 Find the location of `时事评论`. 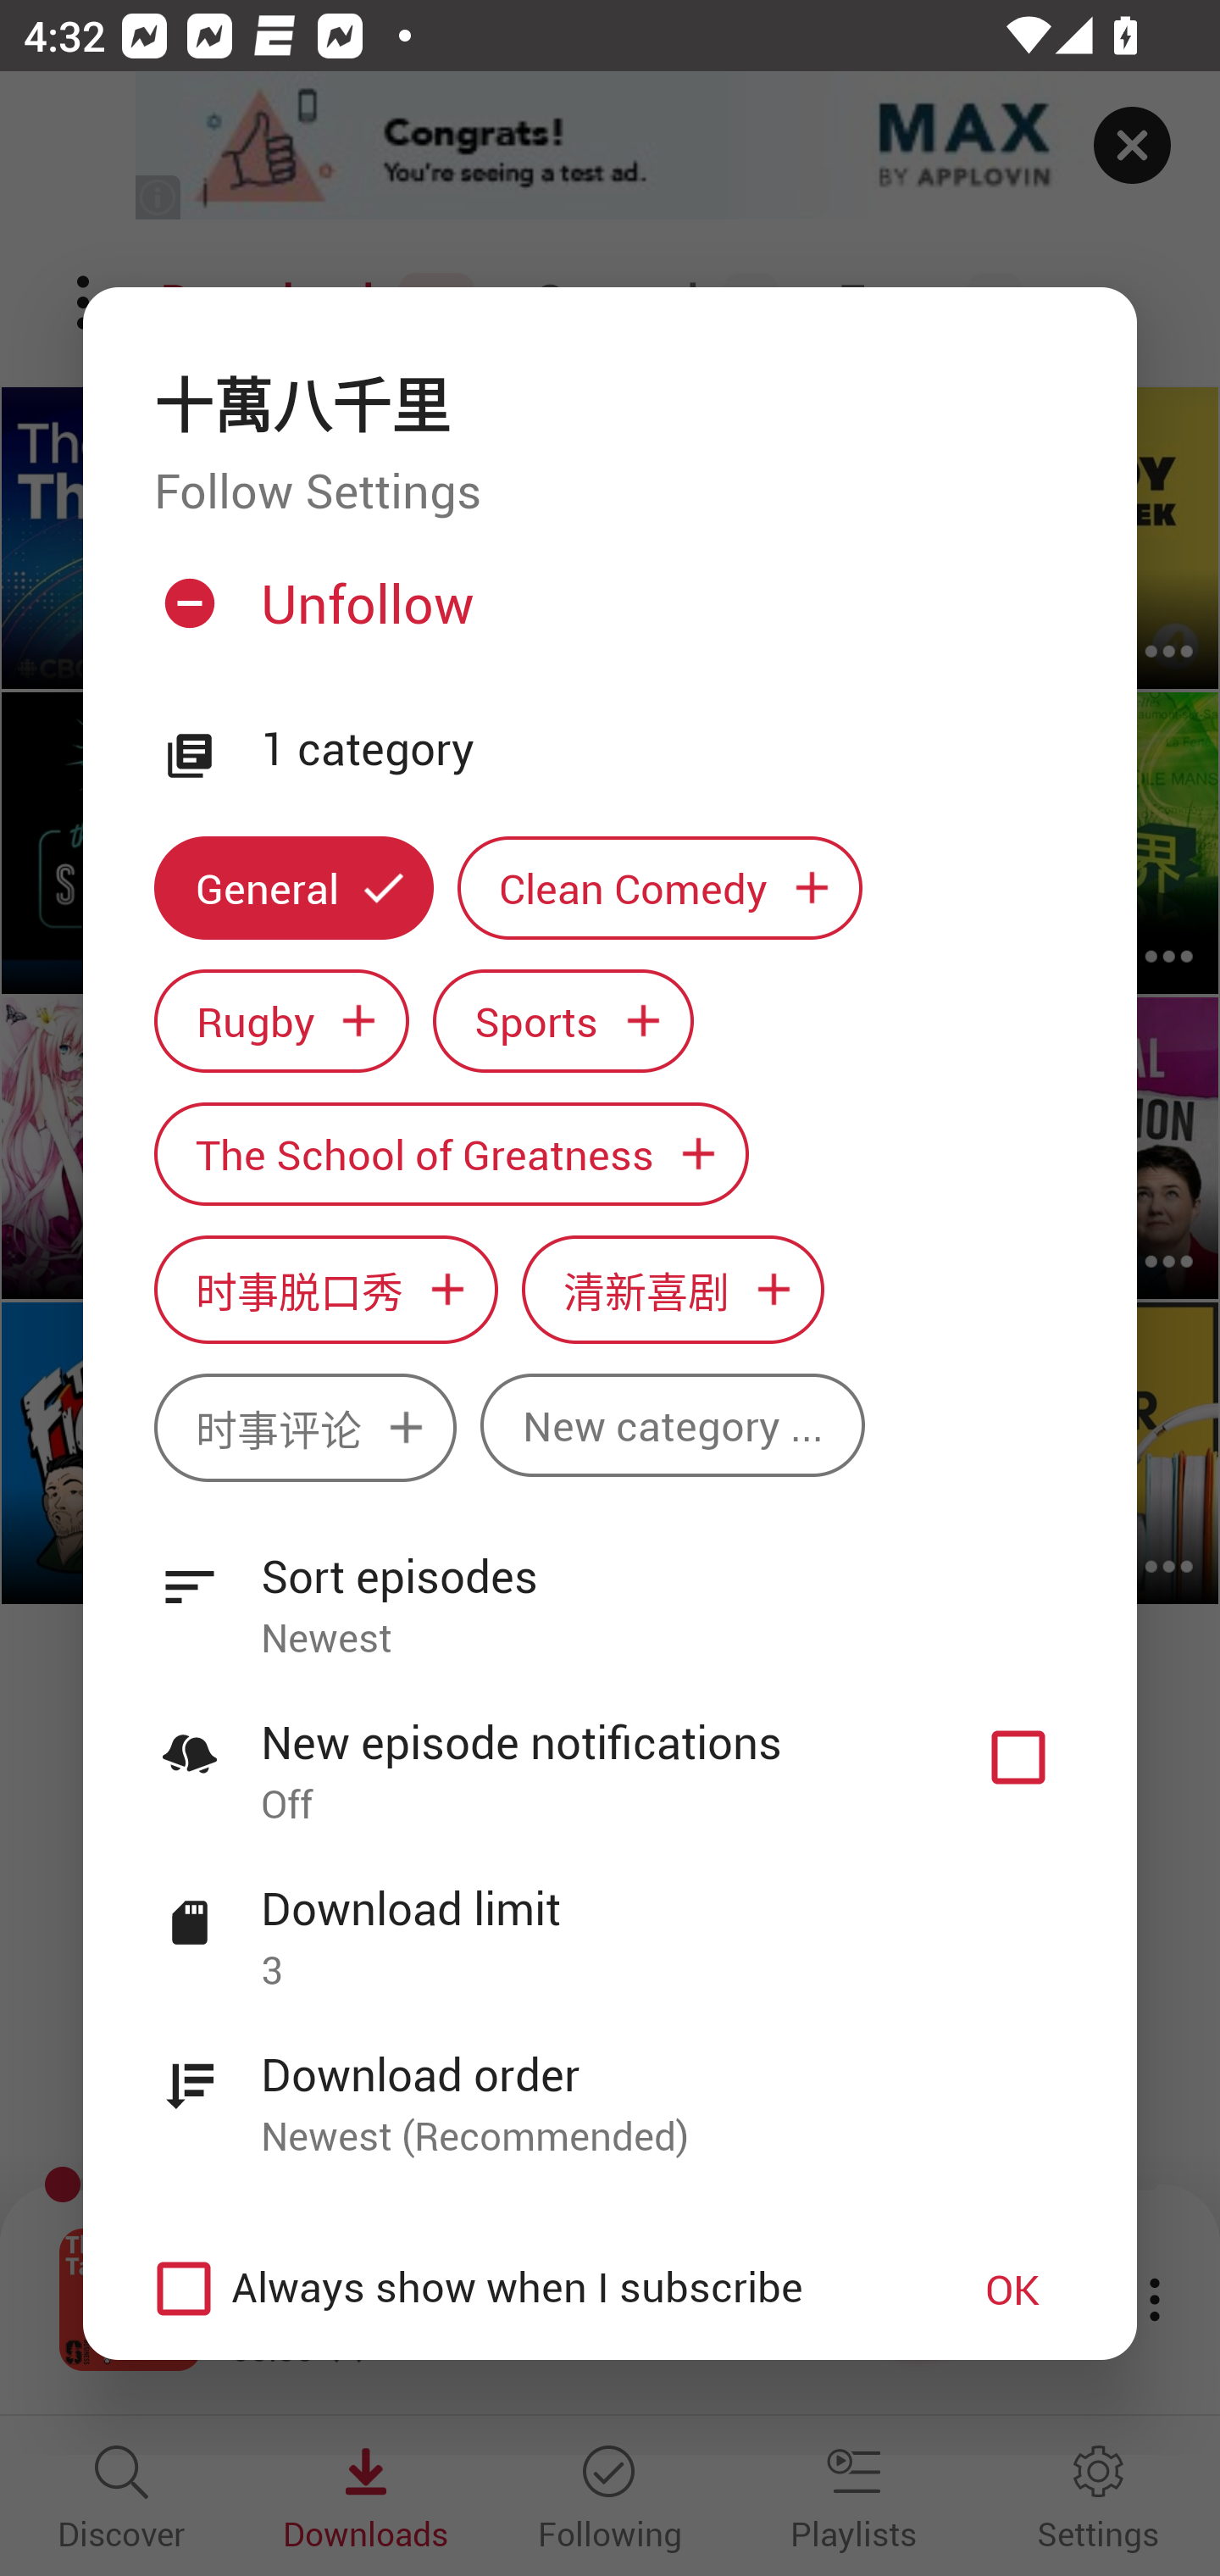

时事评论 is located at coordinates (305, 1427).